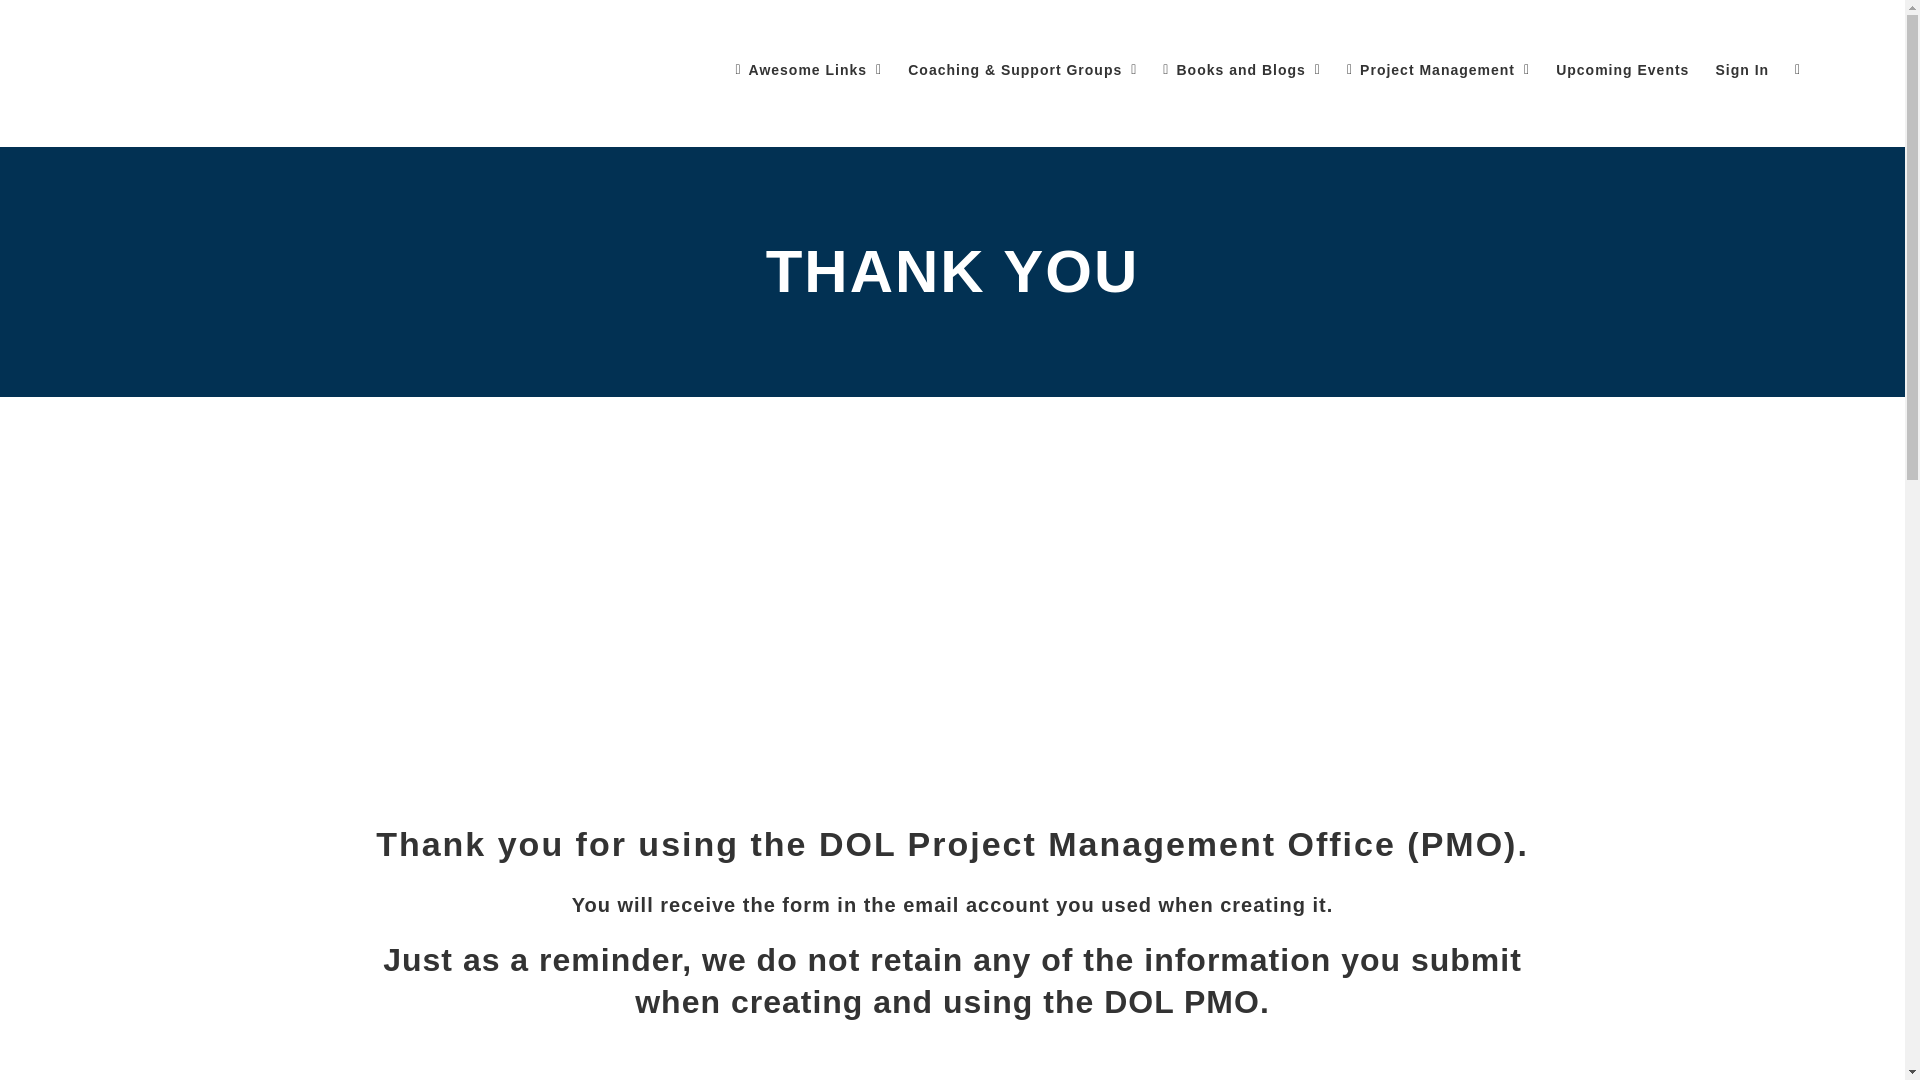 The height and width of the screenshot is (1080, 1920). I want to click on Awesome Links, so click(808, 70).